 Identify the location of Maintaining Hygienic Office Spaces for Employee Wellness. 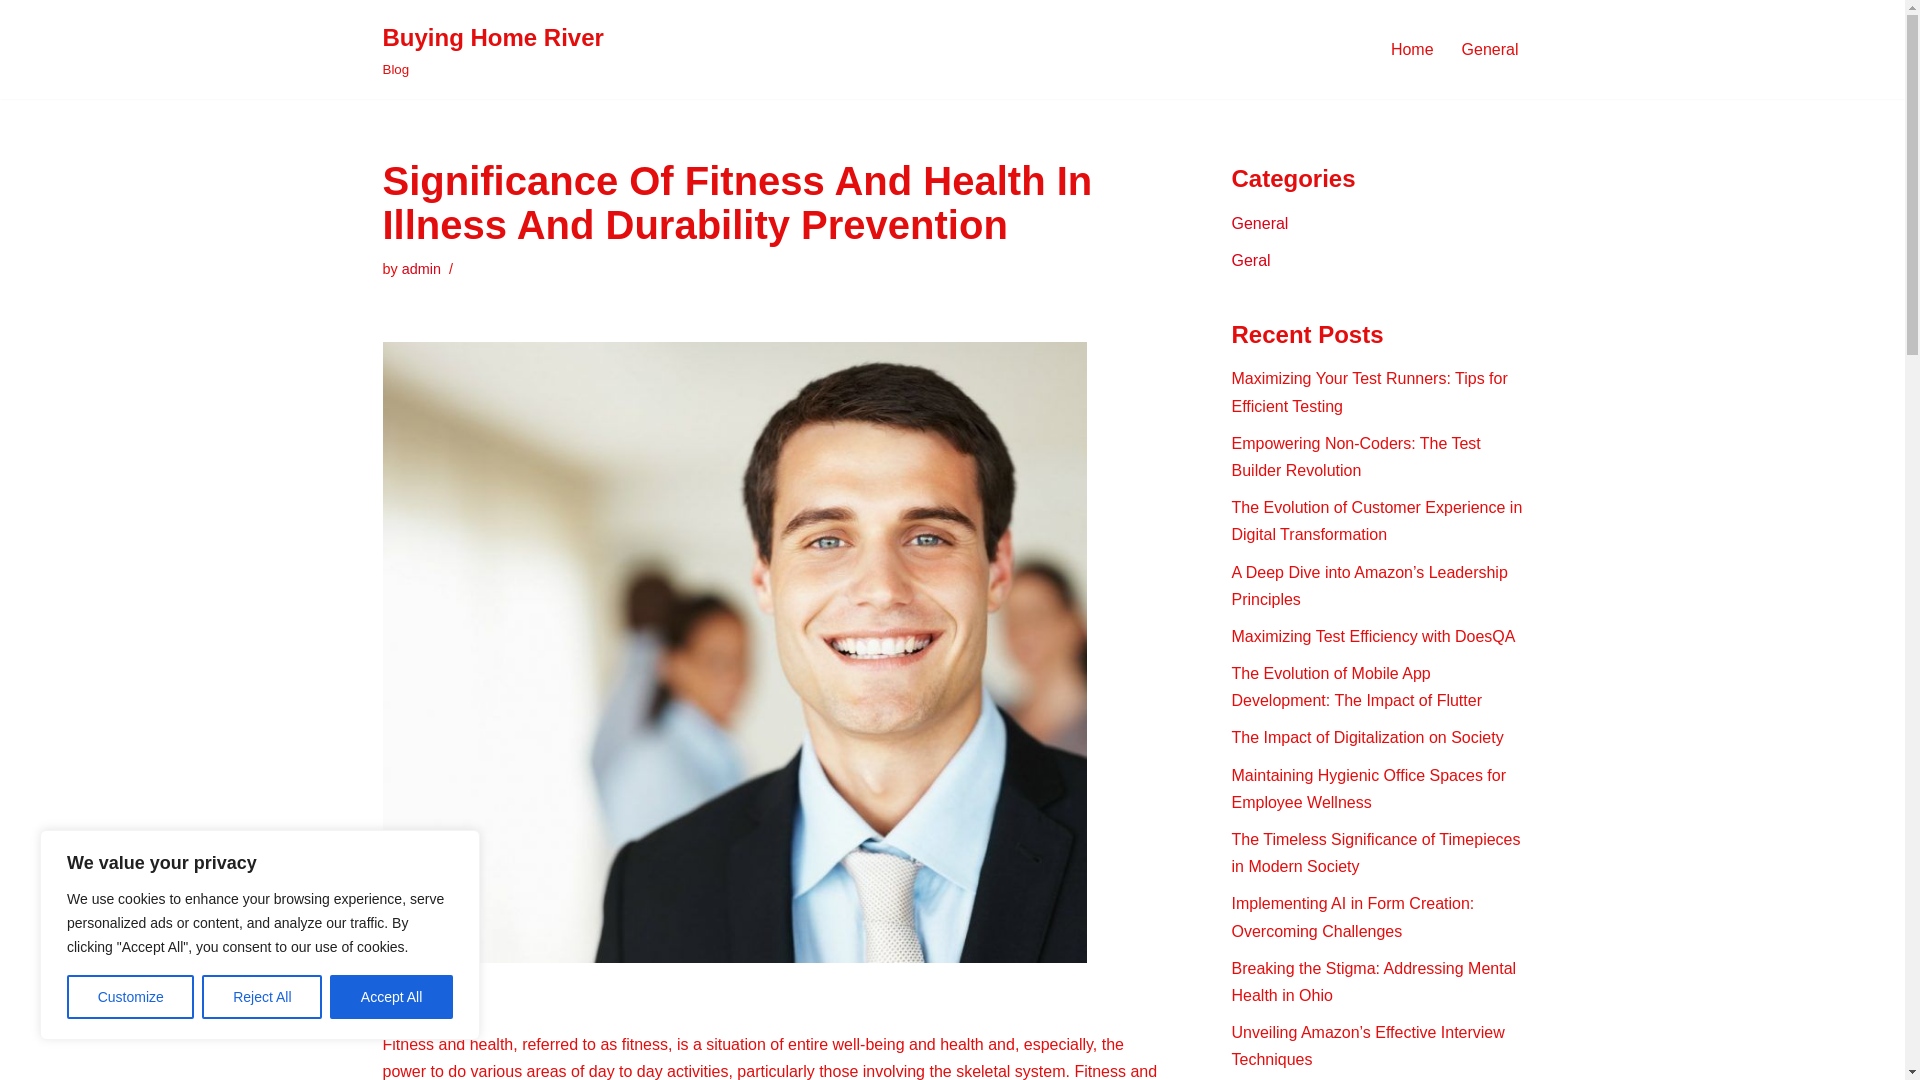
(1370, 788).